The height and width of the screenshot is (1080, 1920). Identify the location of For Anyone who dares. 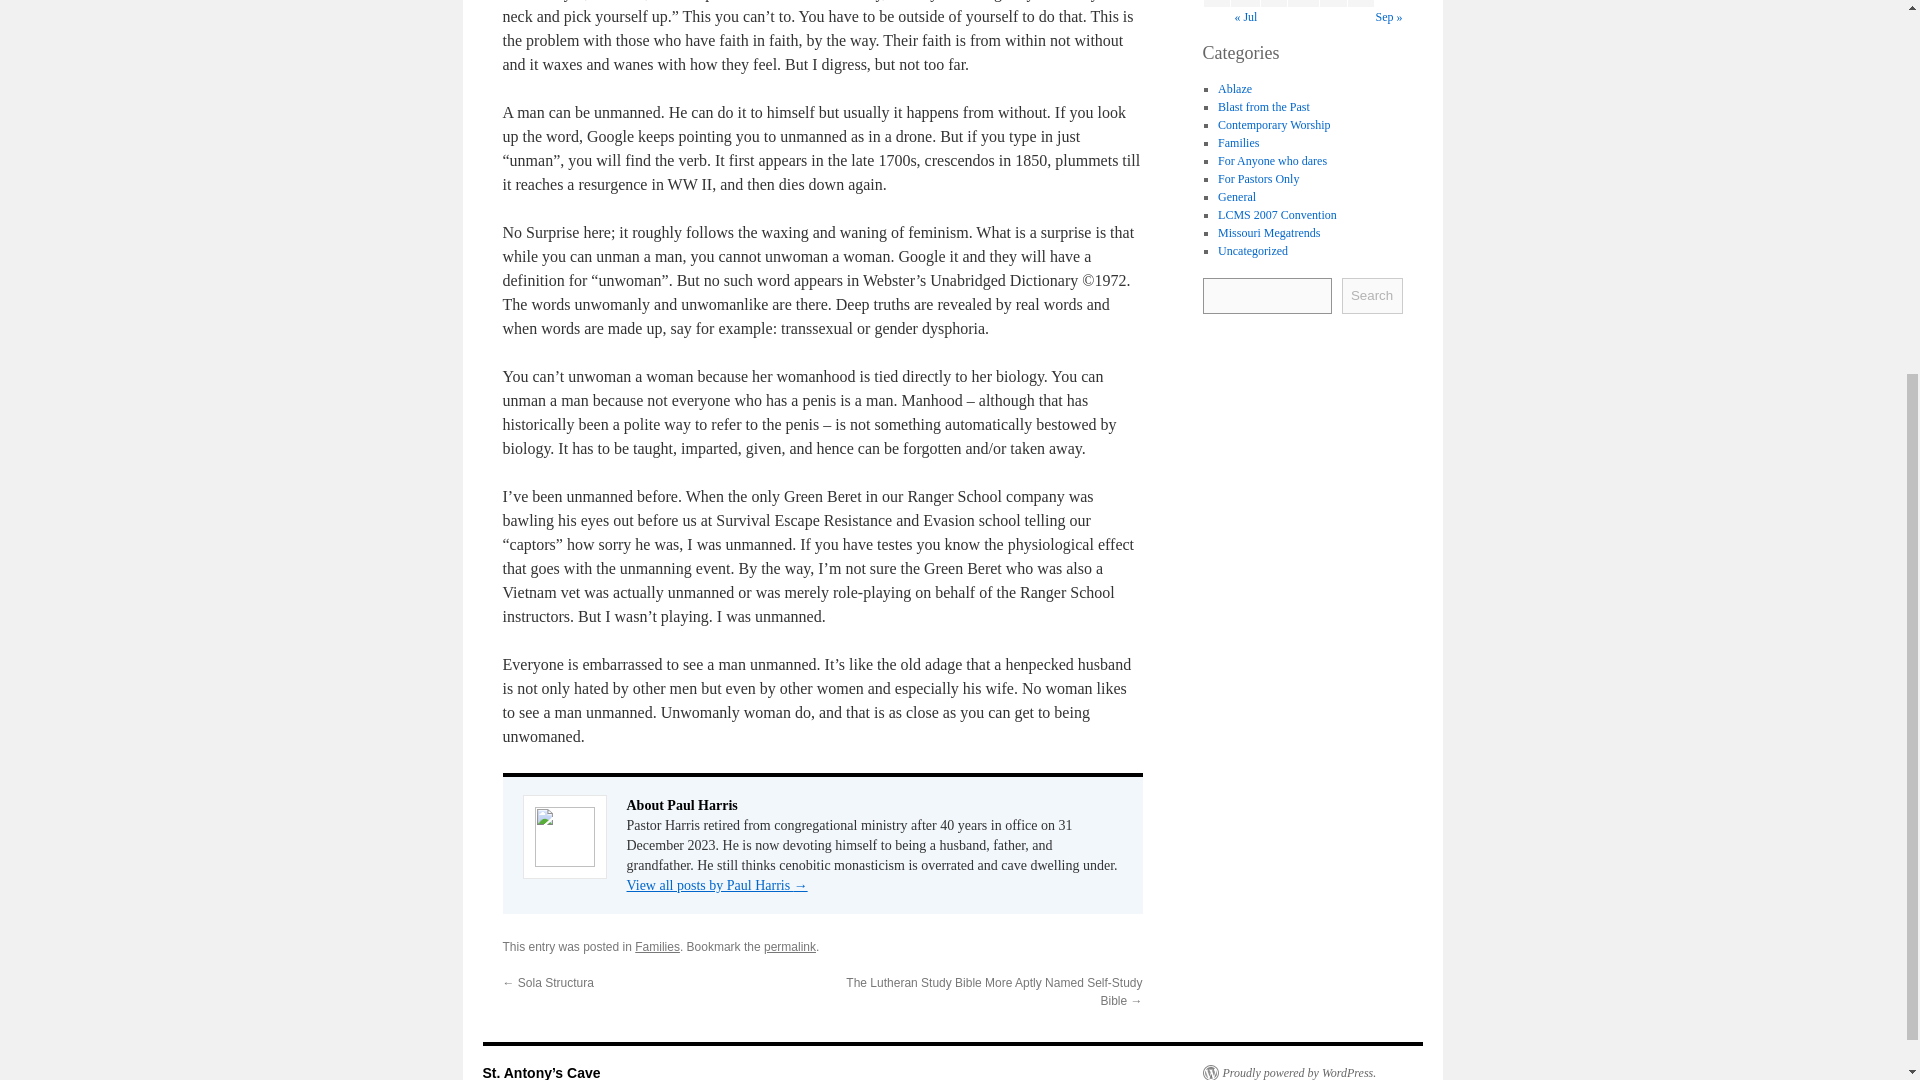
(1272, 160).